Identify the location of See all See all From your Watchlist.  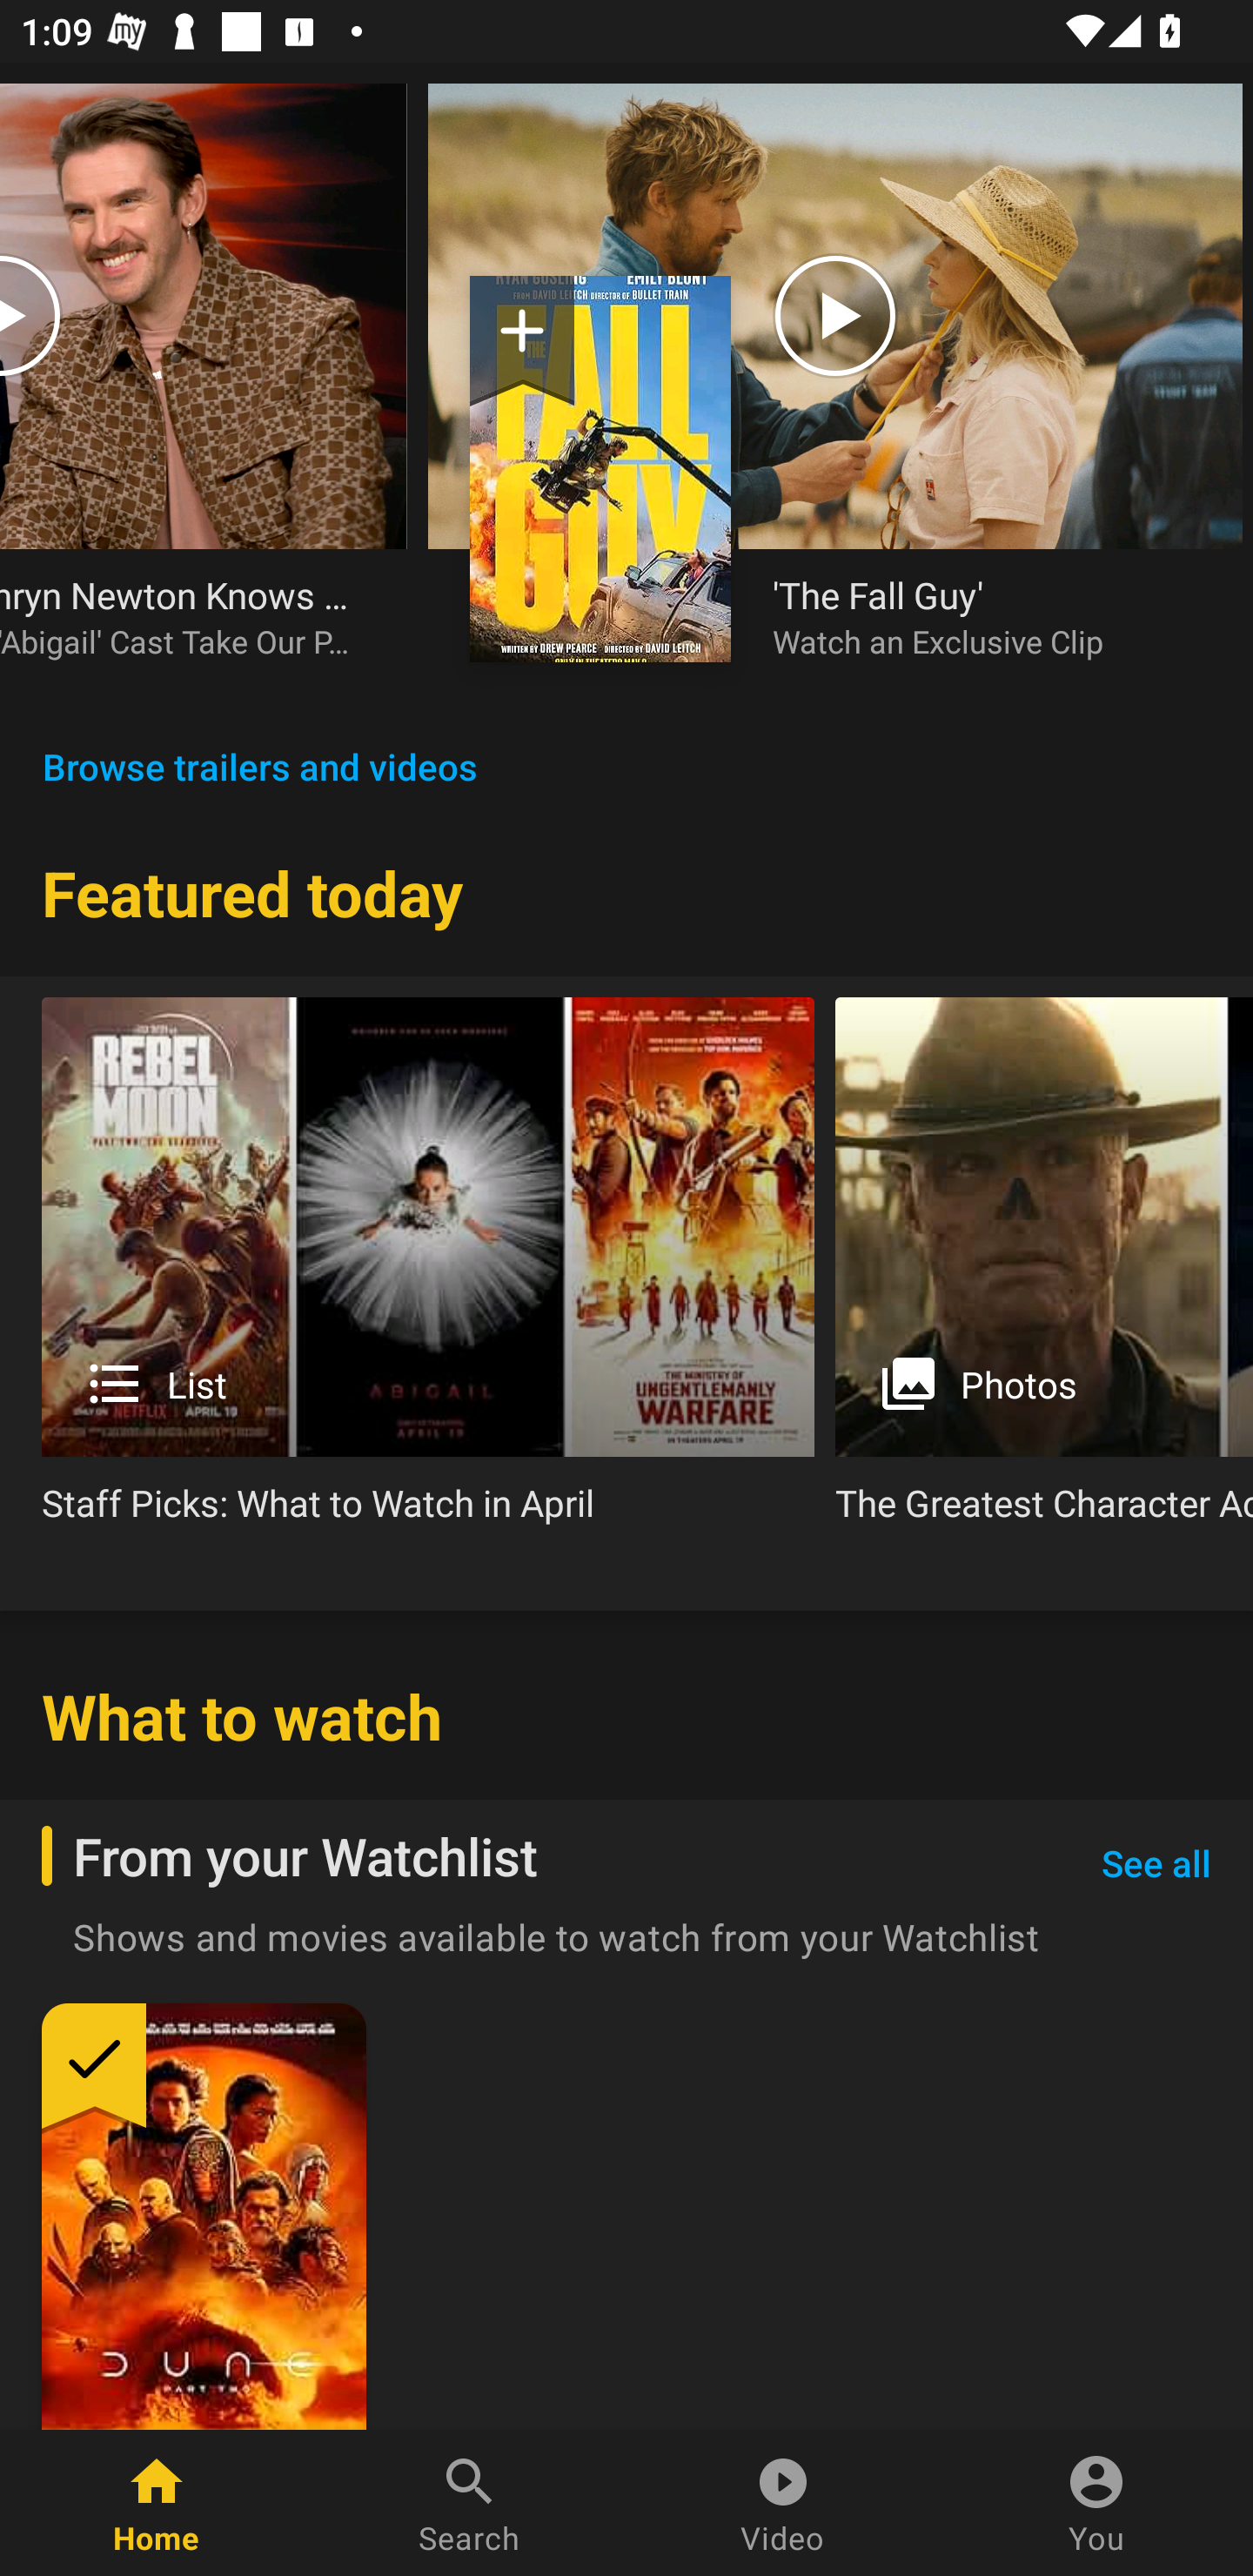
(1156, 1864).